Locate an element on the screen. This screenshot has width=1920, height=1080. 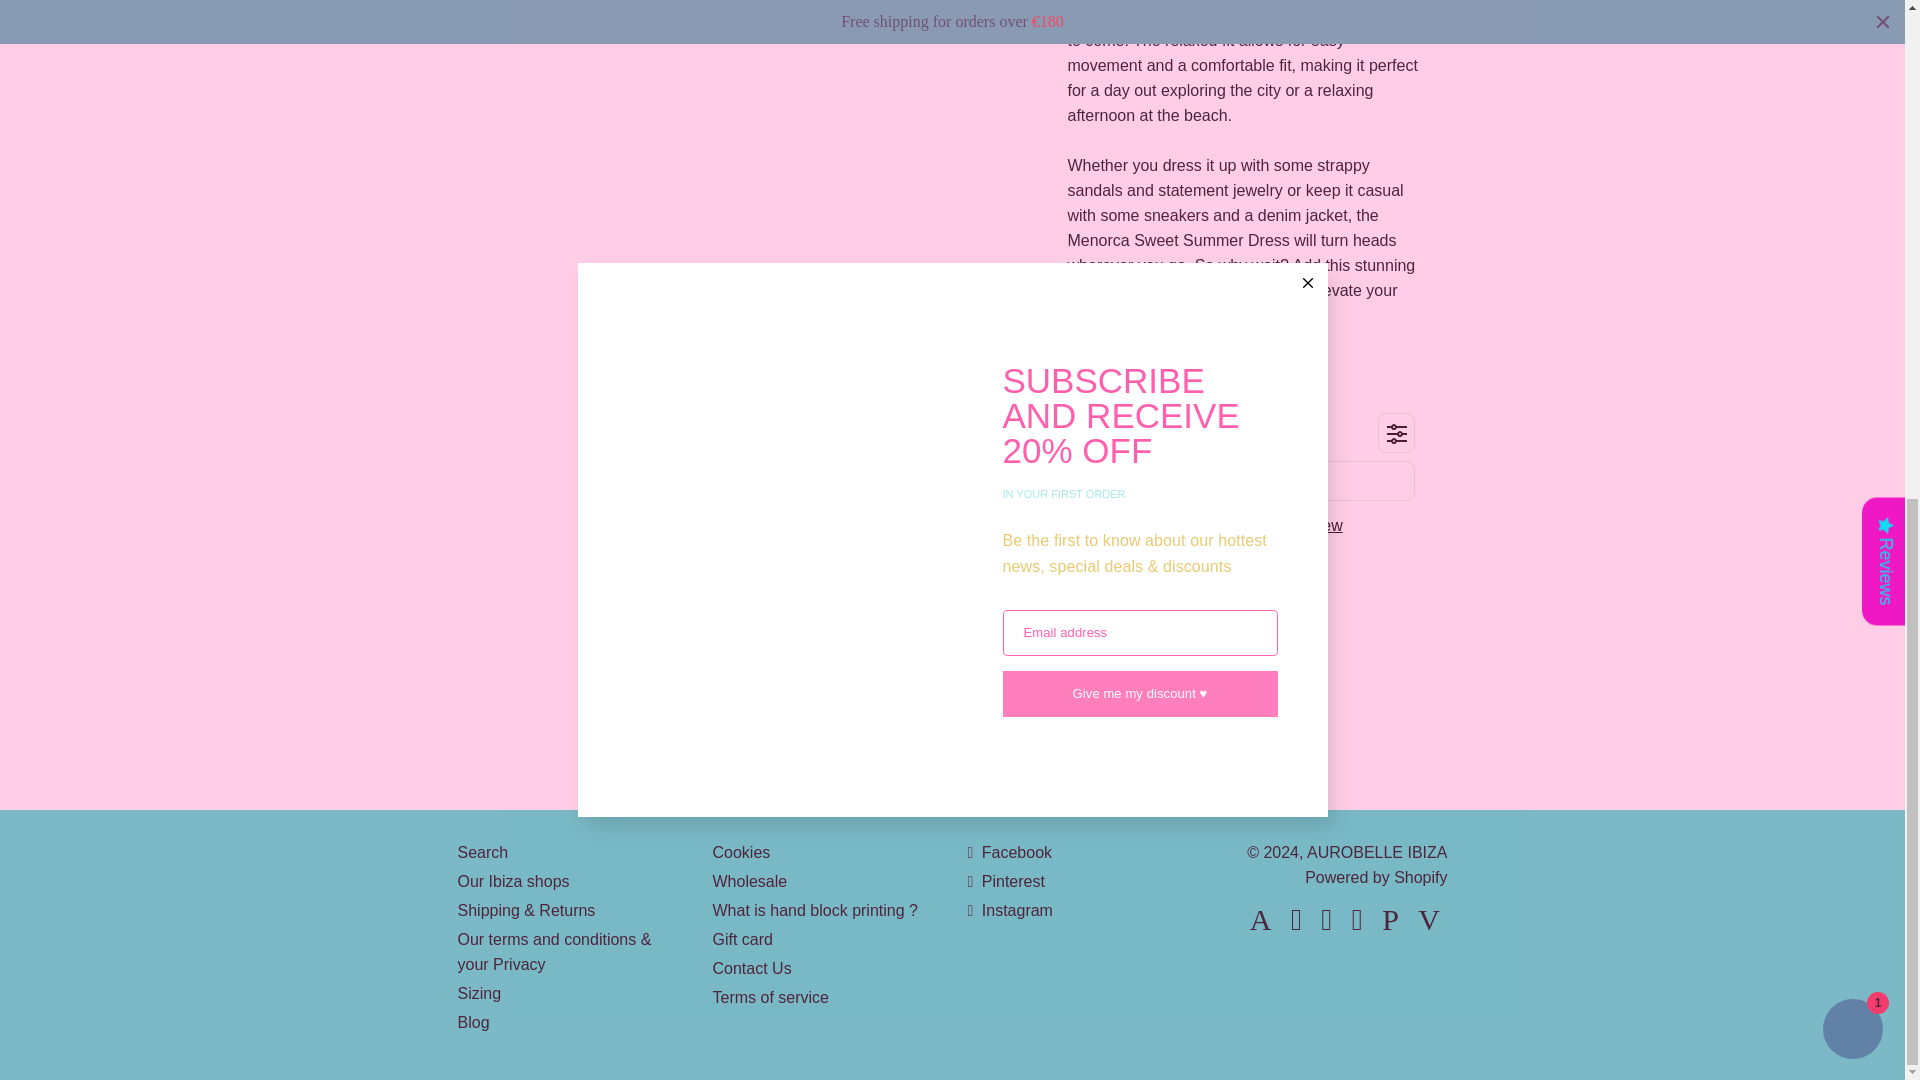
 AUROBELLE  IBIZA on Pinterest is located at coordinates (1006, 880).